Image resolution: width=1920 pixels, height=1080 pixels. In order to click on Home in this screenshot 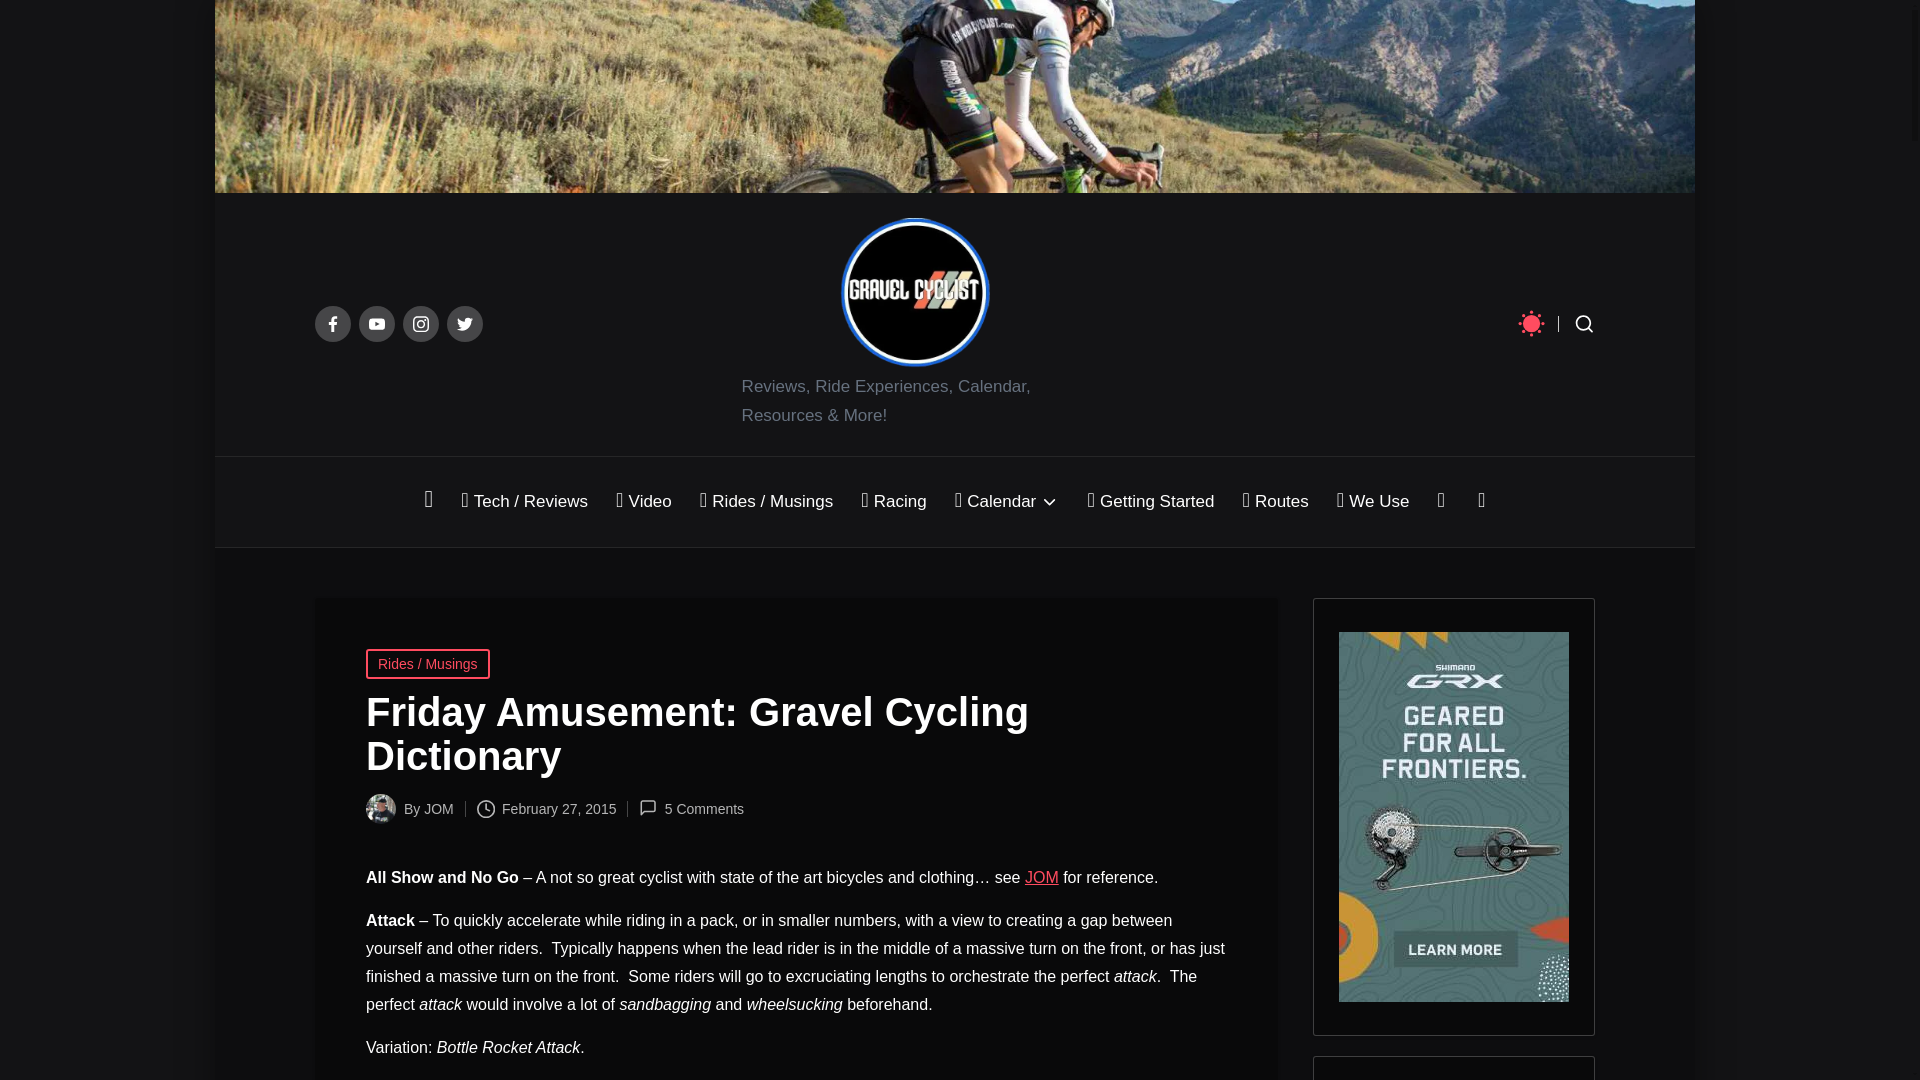, I will do `click(428, 502)`.